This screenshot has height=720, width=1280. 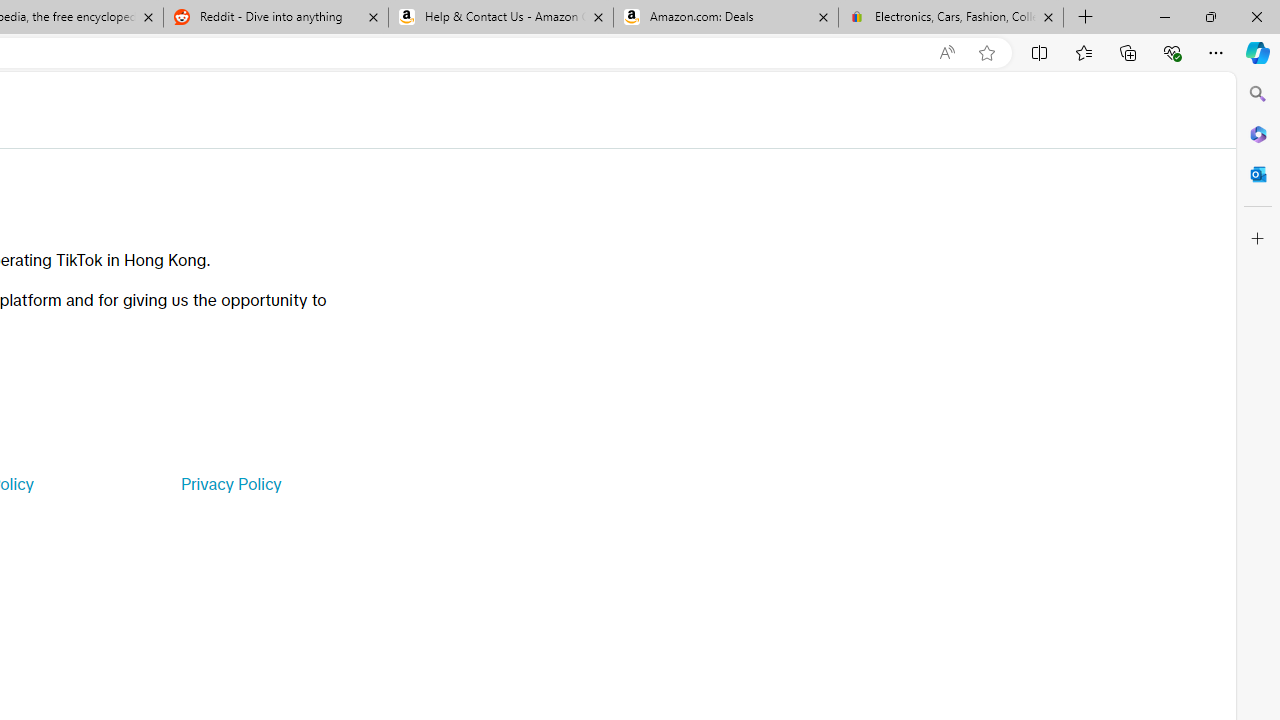 What do you see at coordinates (726, 18) in the screenshot?
I see `Amazon.com: Deals` at bounding box center [726, 18].